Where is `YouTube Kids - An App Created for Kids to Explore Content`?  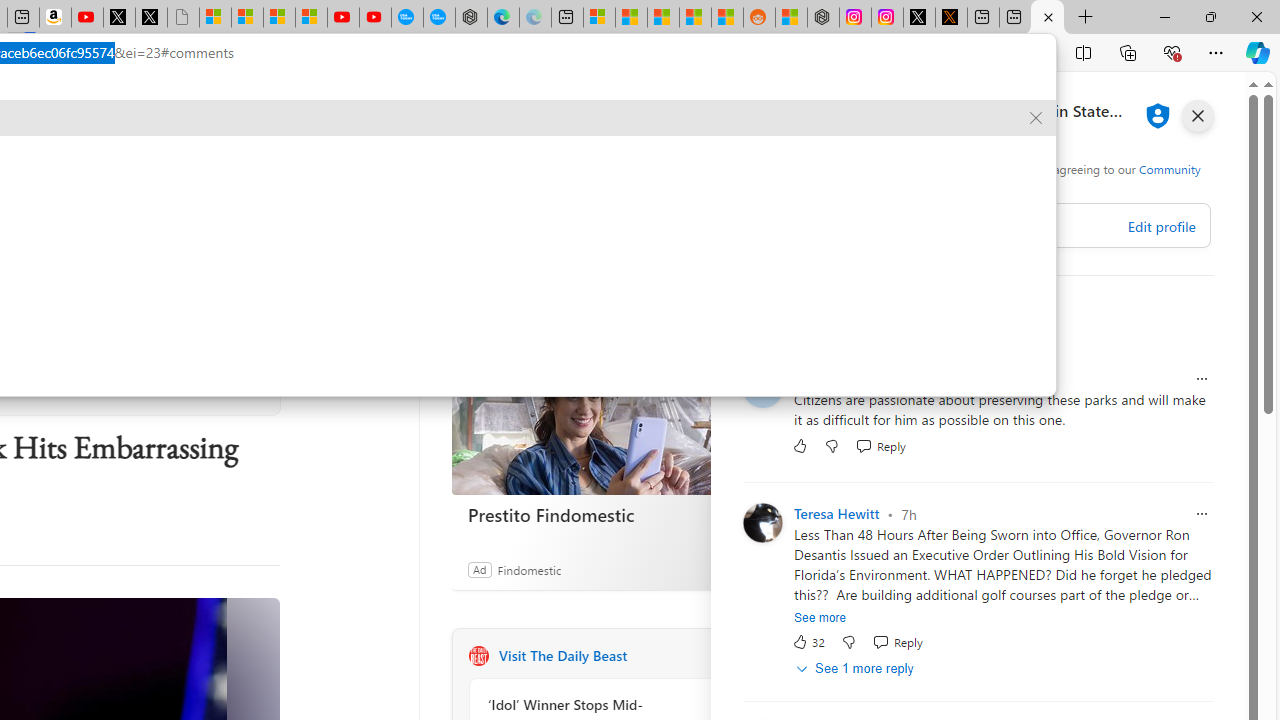
YouTube Kids - An App Created for Kids to Explore Content is located at coordinates (374, 18).